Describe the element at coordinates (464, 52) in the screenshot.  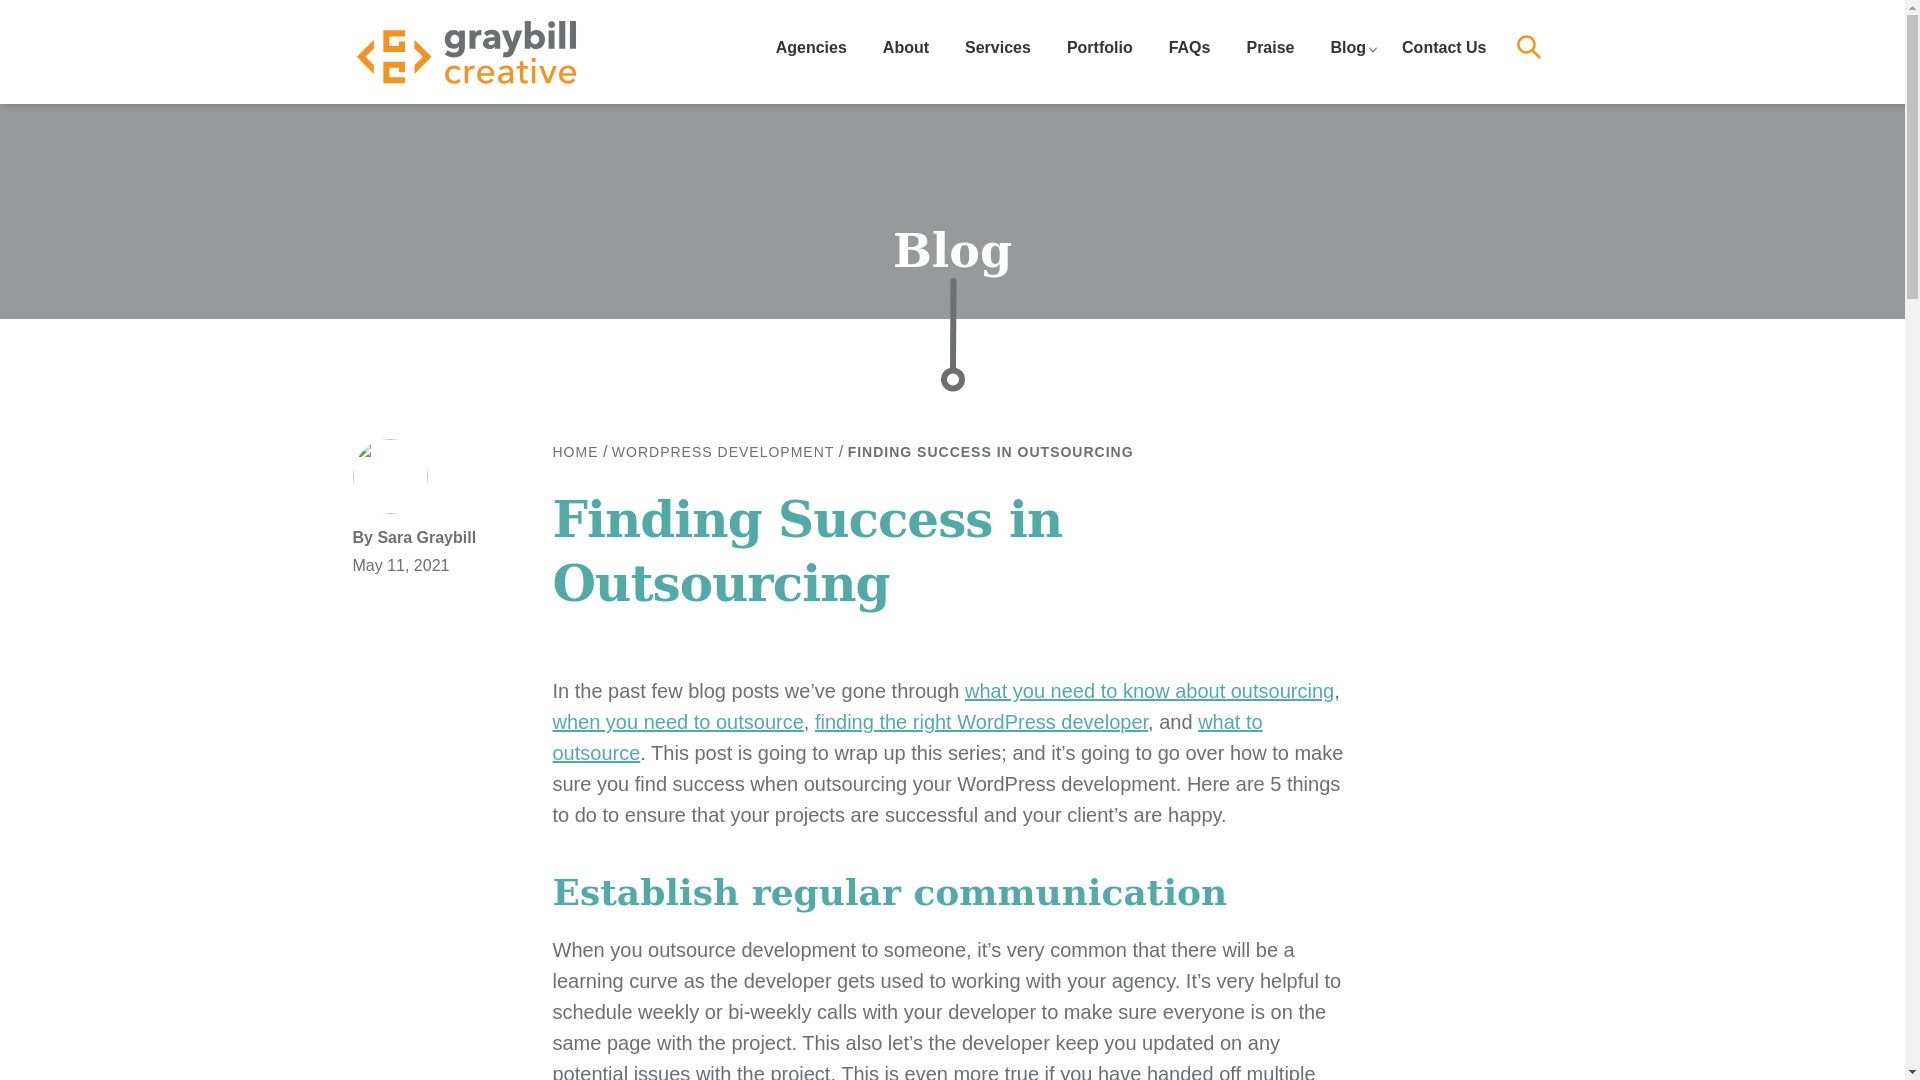
I see `Graybill Creative` at that location.